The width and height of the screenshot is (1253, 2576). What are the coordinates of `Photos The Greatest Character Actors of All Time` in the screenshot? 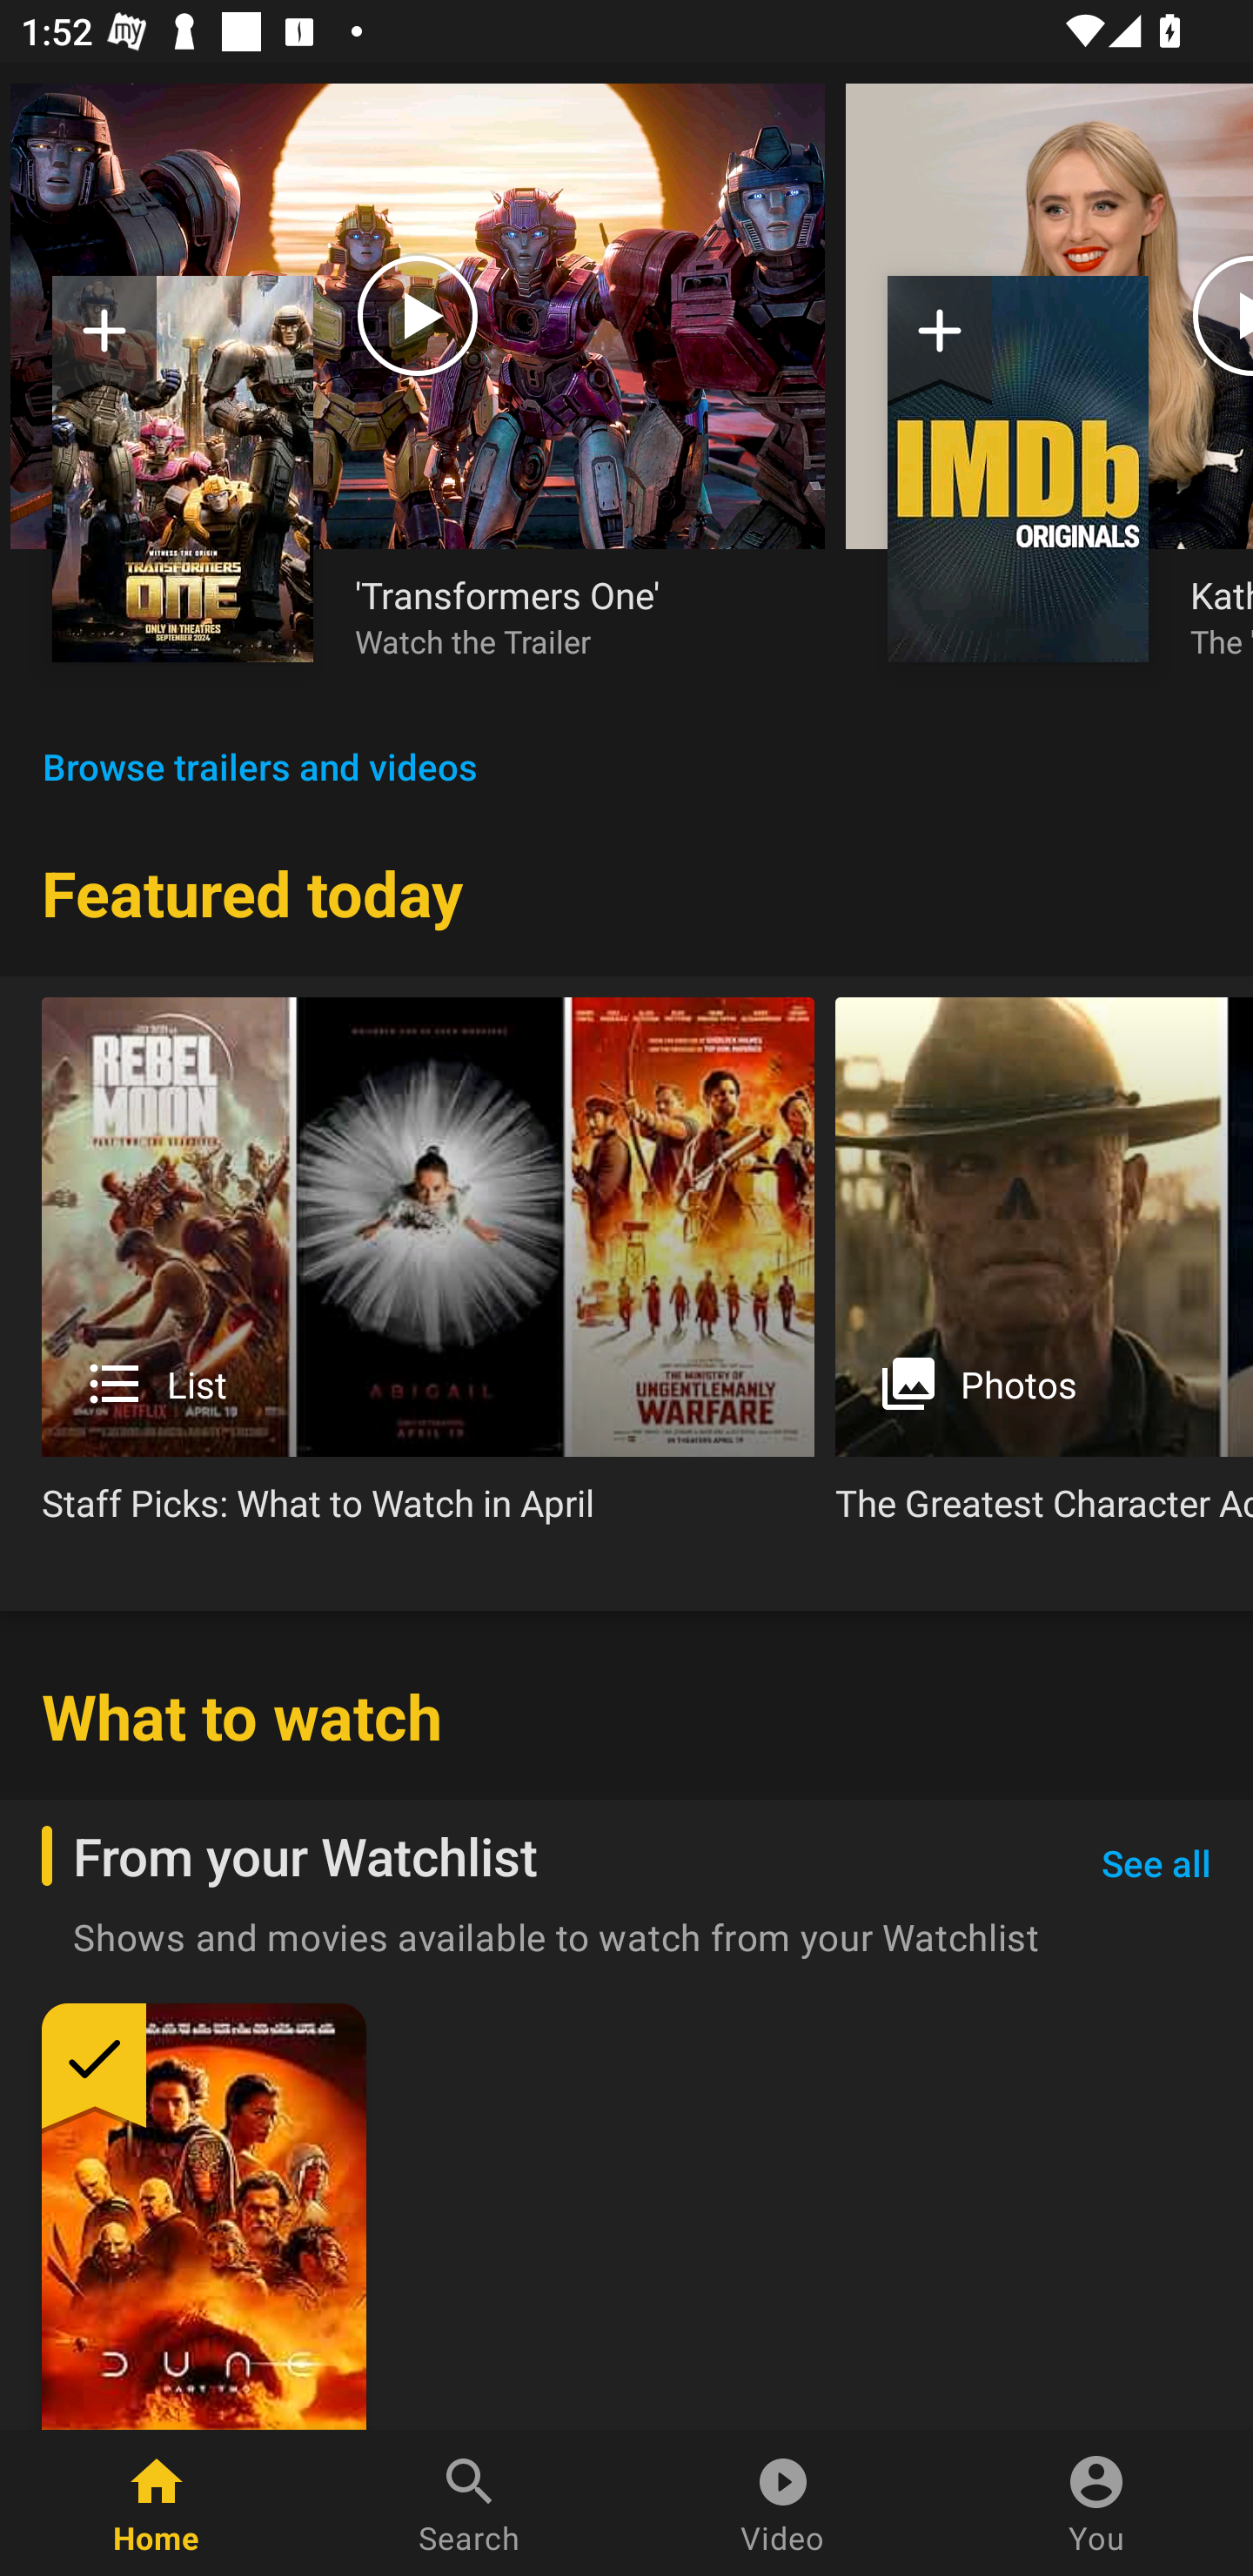 It's located at (1044, 1272).